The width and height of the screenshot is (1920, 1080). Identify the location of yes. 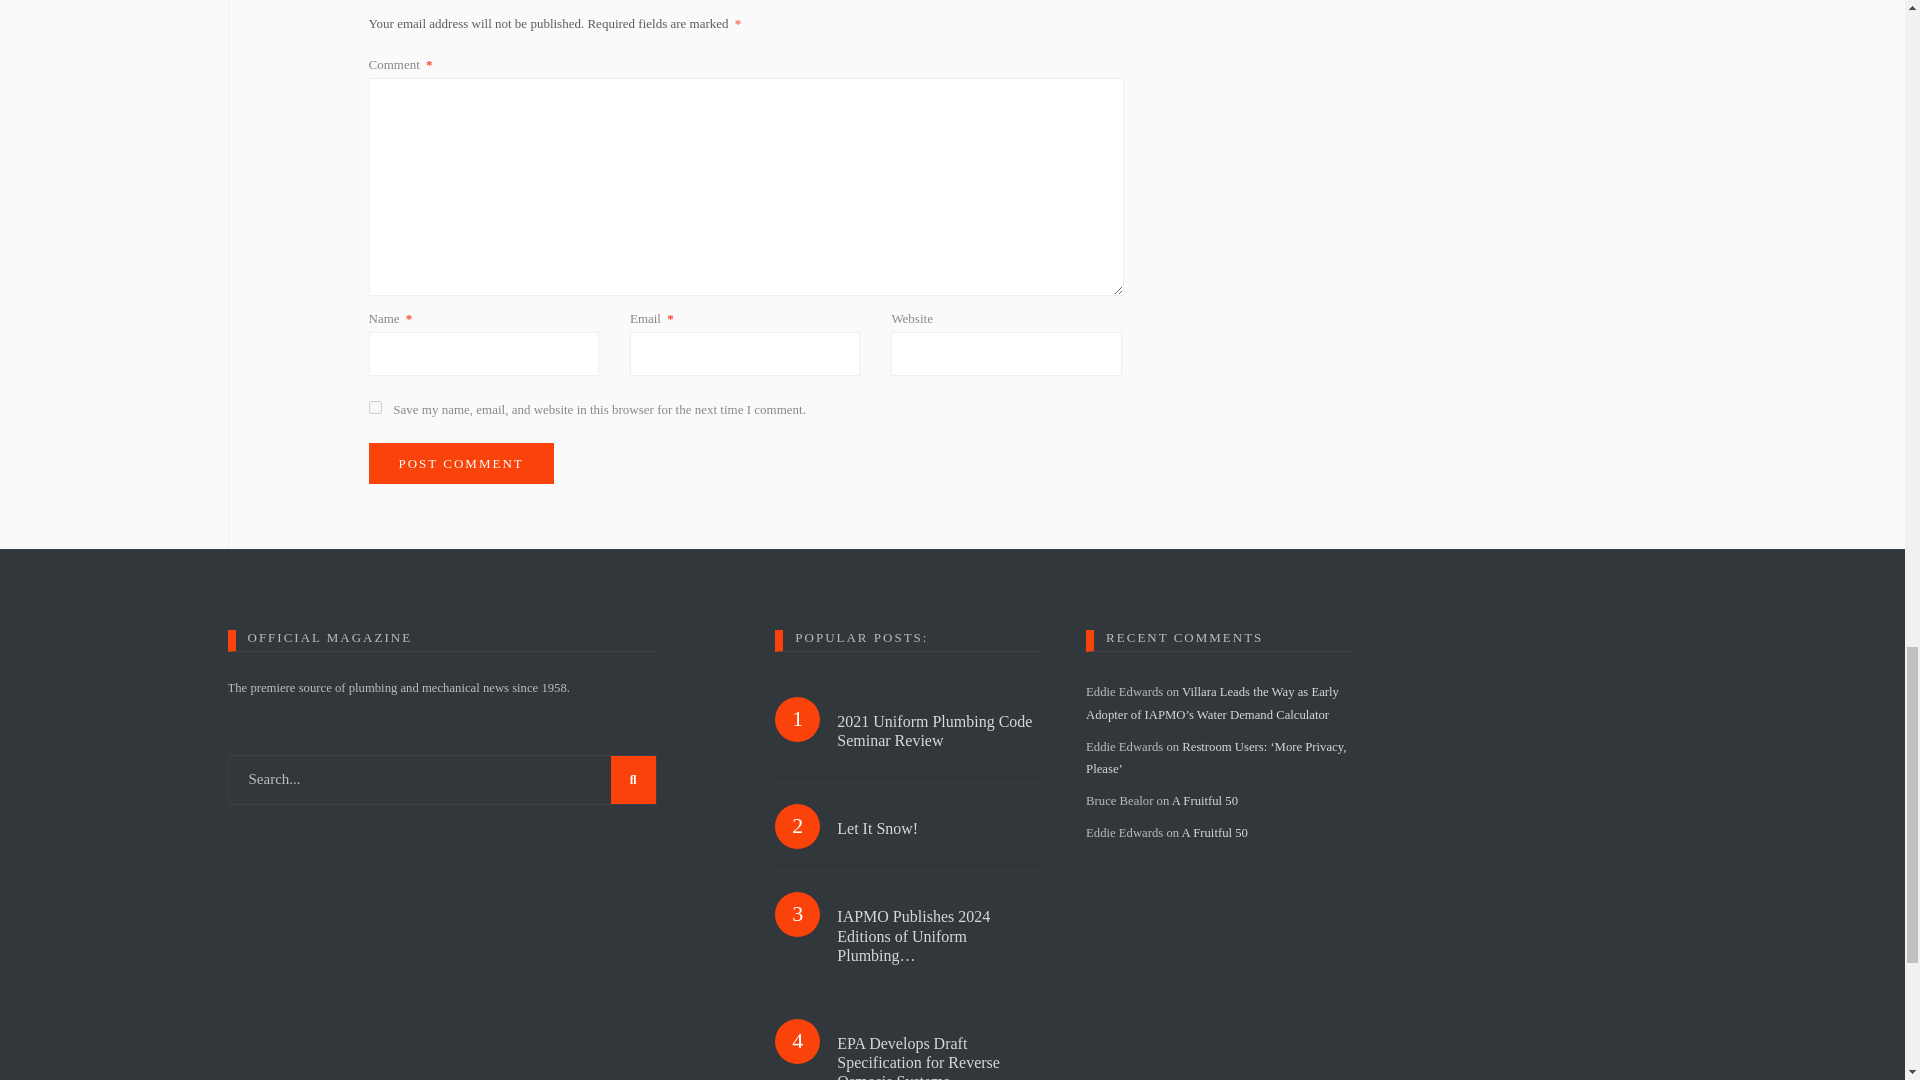
(374, 406).